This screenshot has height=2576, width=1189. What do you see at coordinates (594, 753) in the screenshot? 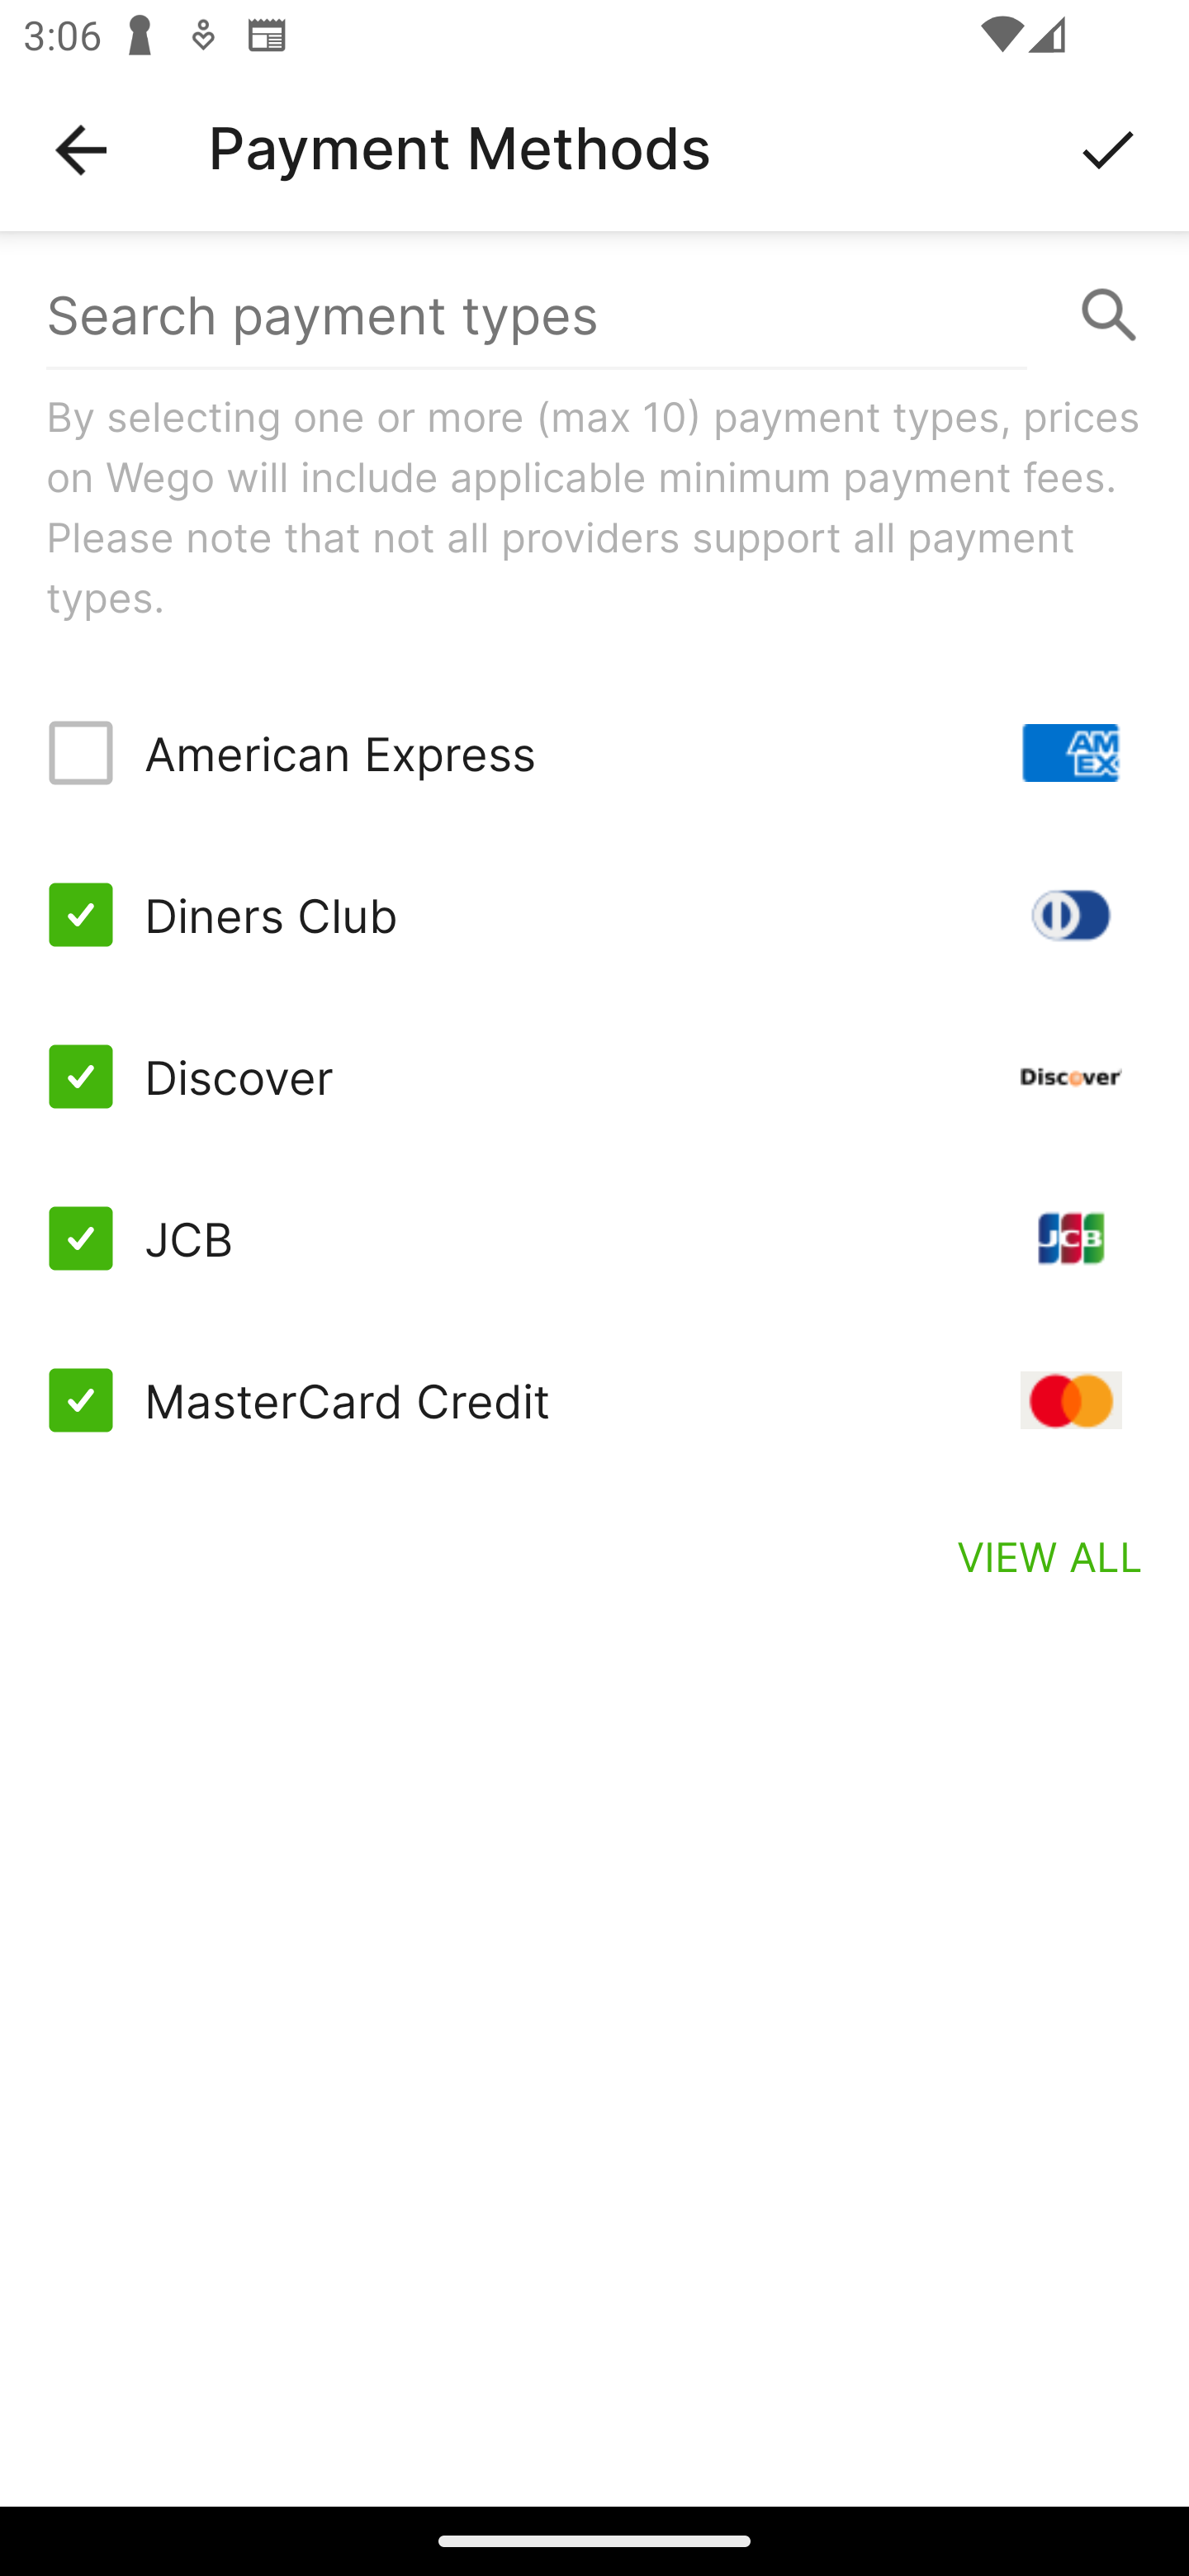
I see `American Express` at bounding box center [594, 753].